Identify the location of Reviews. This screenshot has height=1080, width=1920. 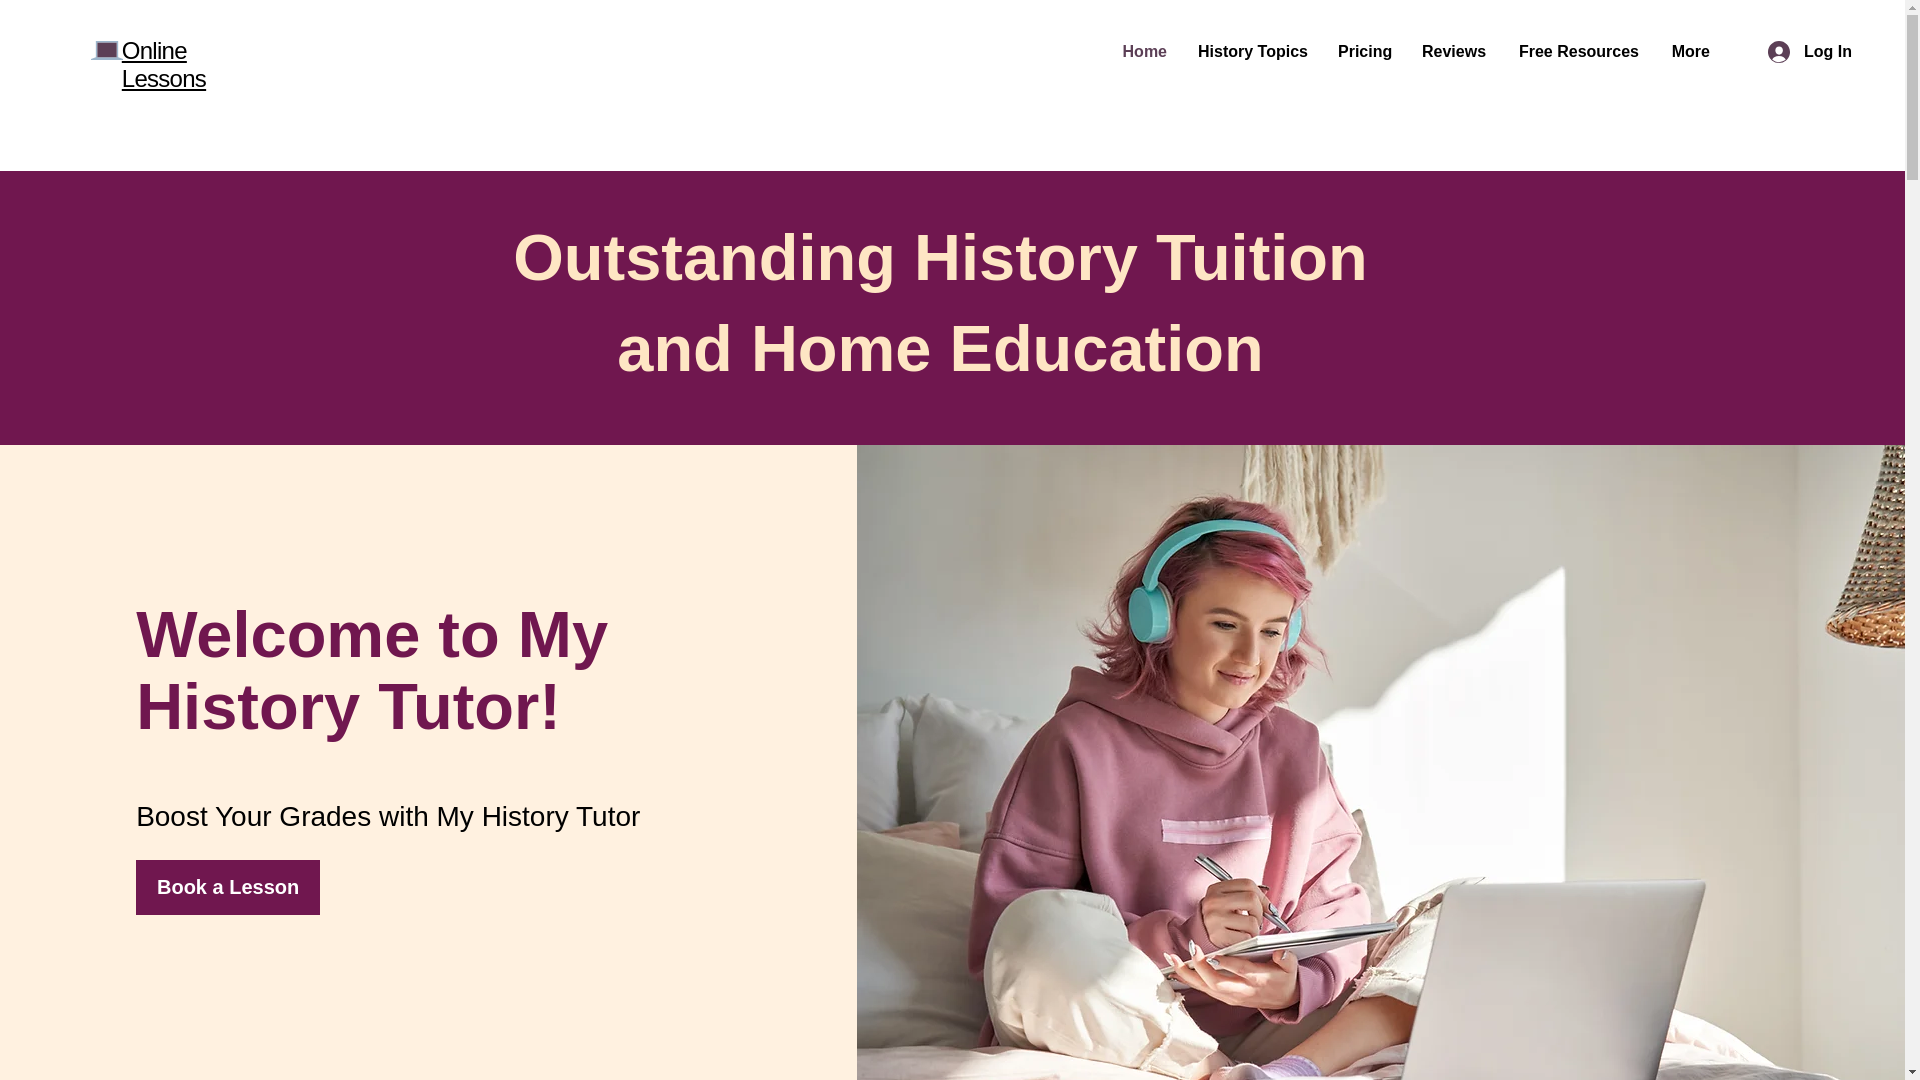
(1454, 51).